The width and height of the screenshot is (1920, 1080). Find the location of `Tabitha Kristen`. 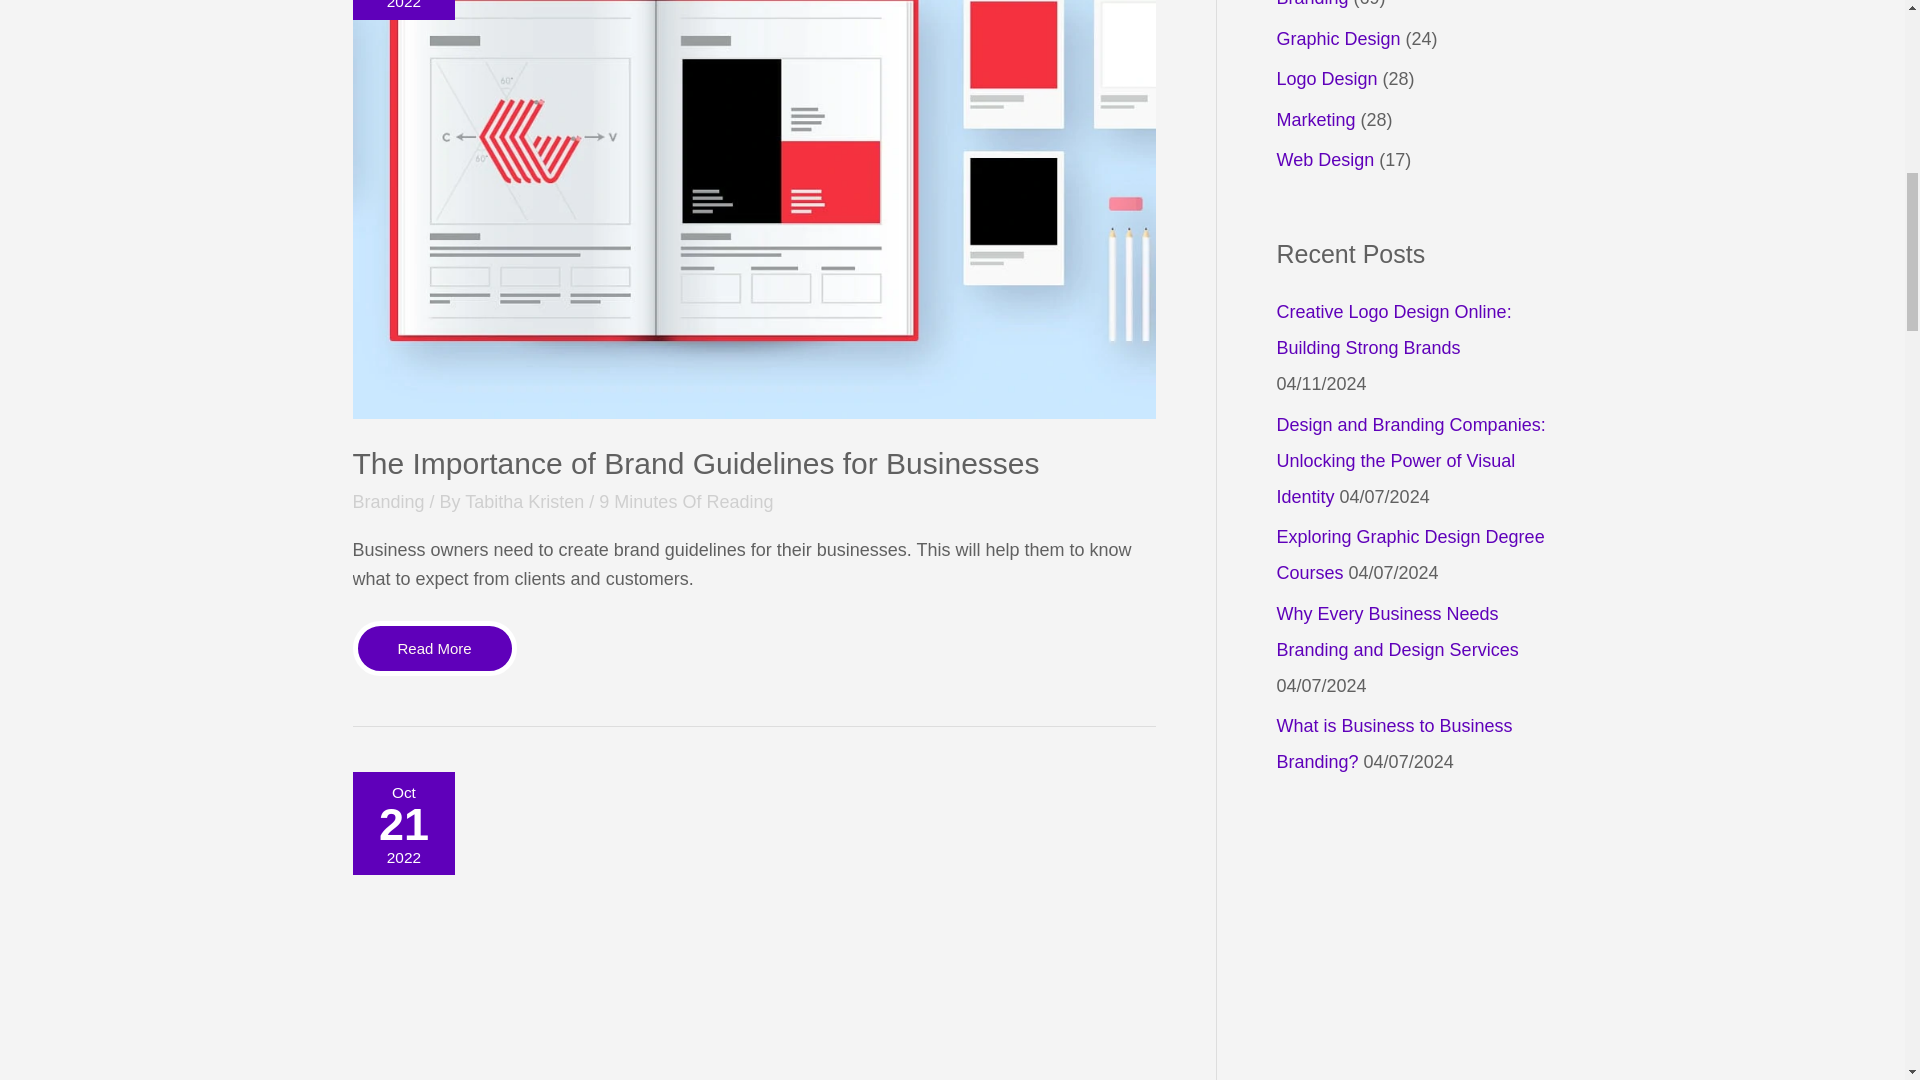

Tabitha Kristen is located at coordinates (434, 648).